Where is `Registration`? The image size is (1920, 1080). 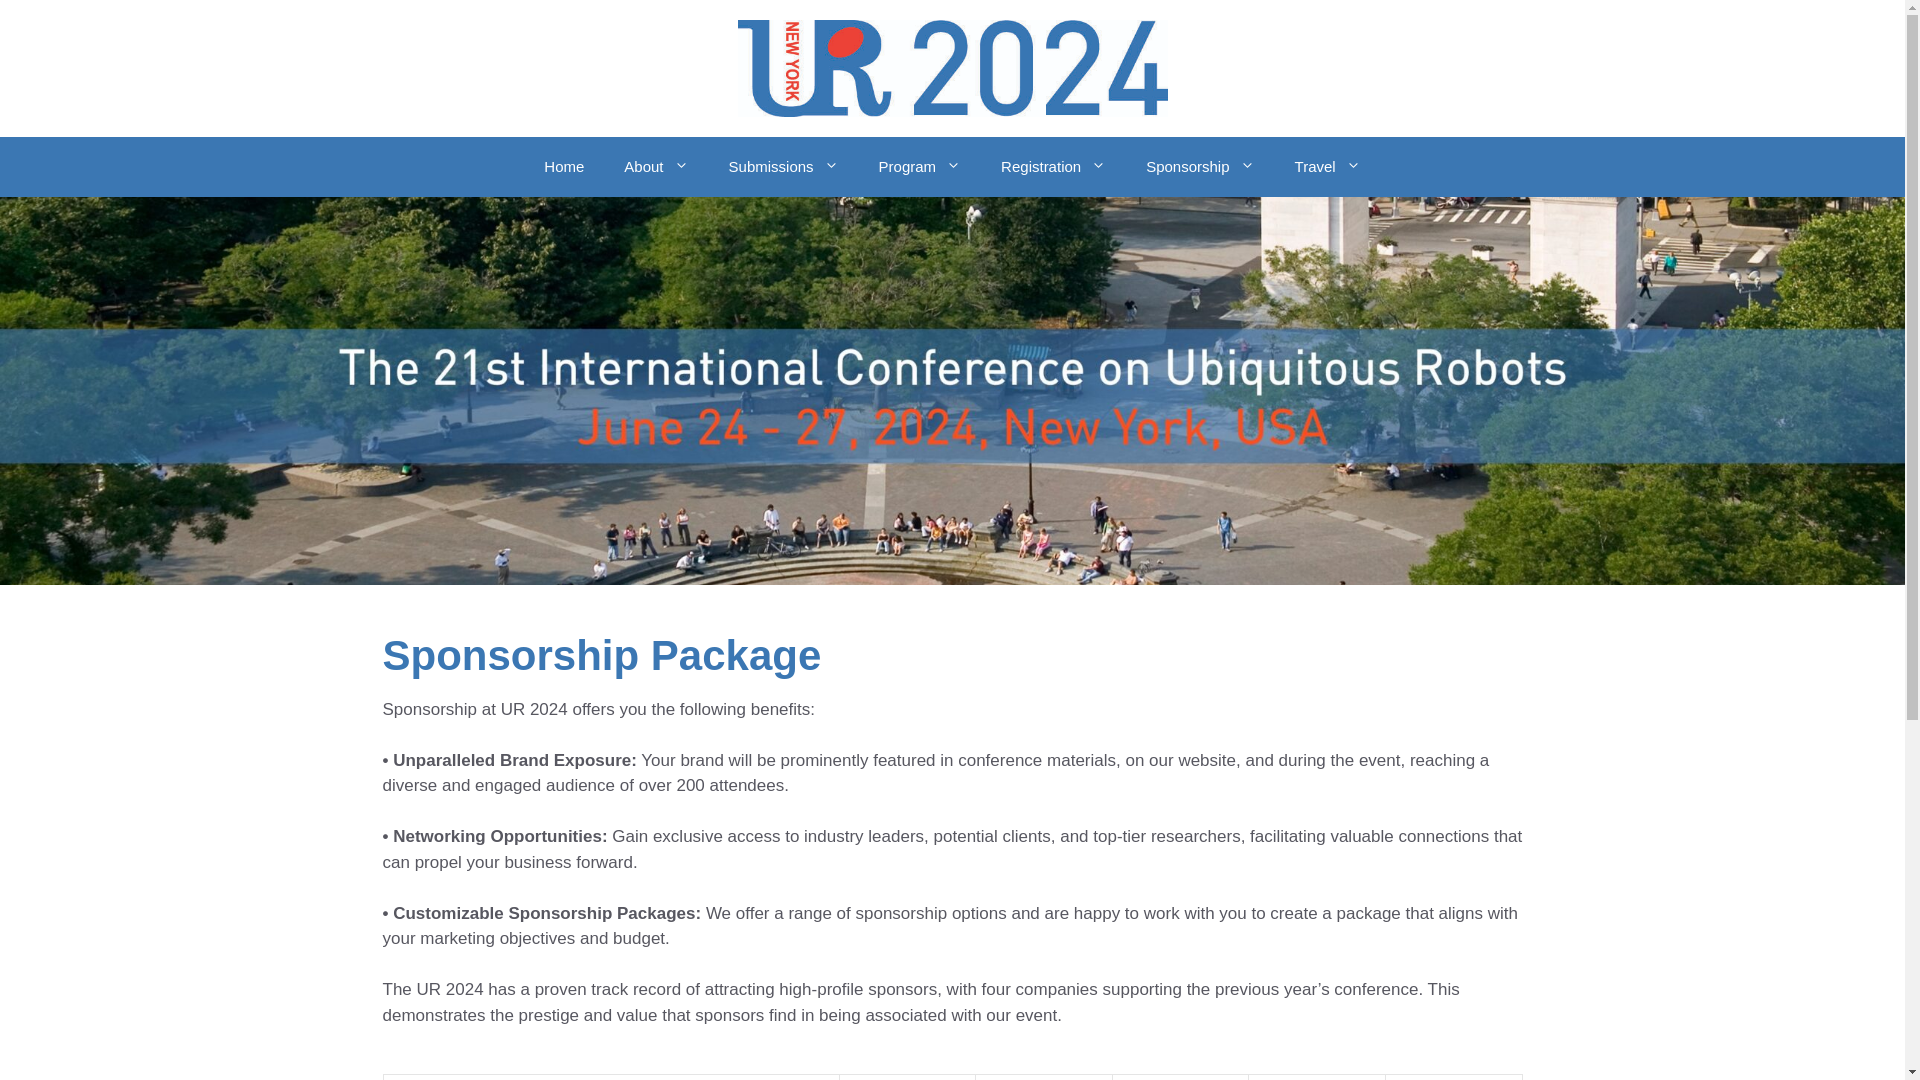 Registration is located at coordinates (1053, 166).